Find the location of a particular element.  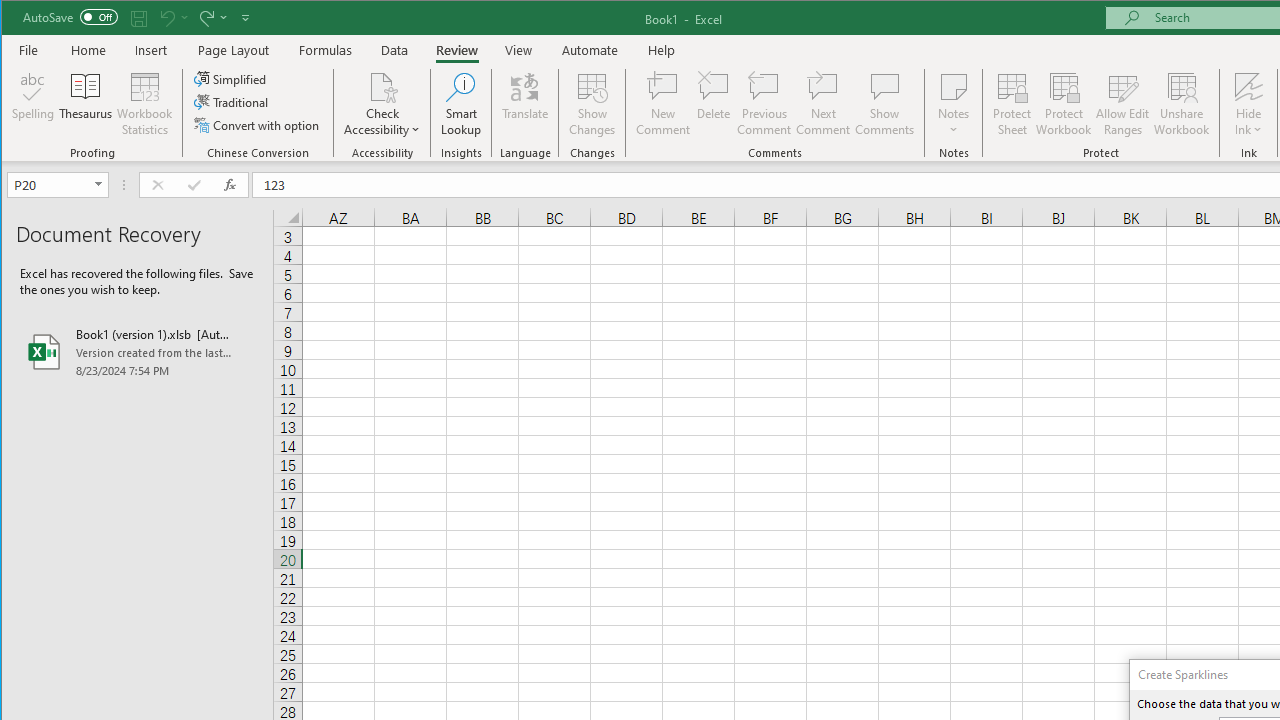

Quick Access Toolbar is located at coordinates (138, 18).